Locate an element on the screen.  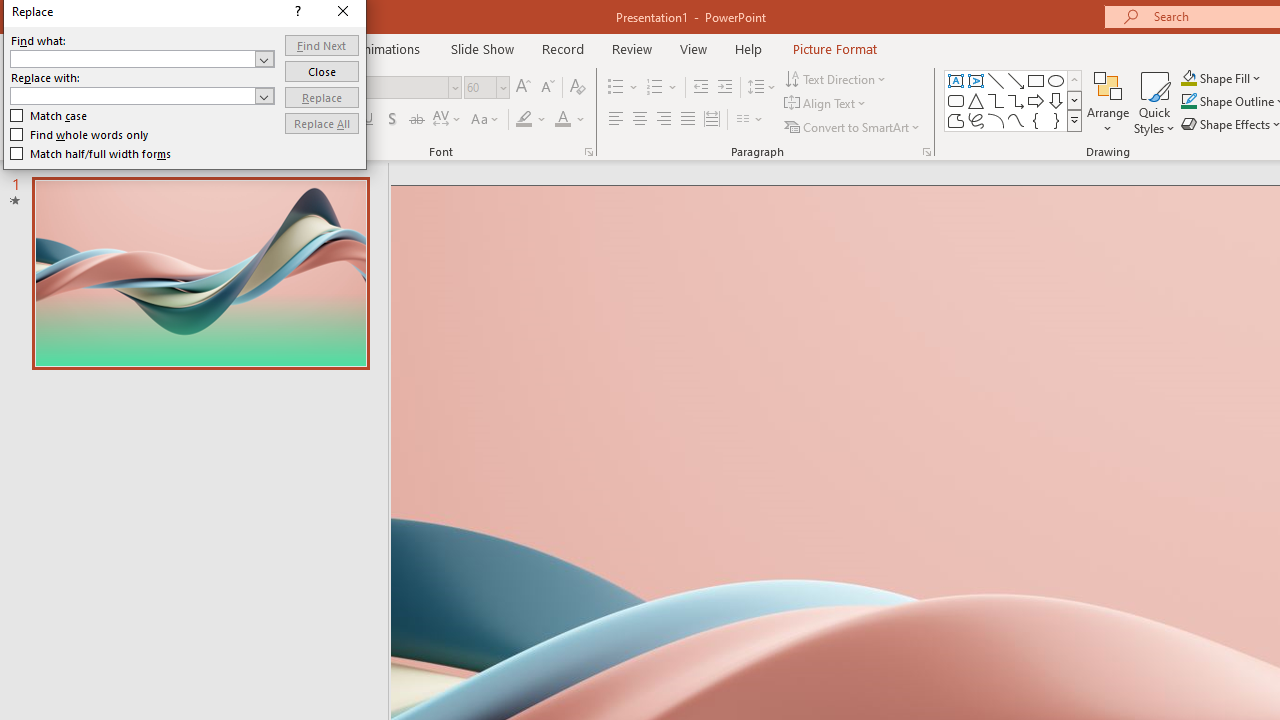
Arrange is located at coordinates (1108, 102).